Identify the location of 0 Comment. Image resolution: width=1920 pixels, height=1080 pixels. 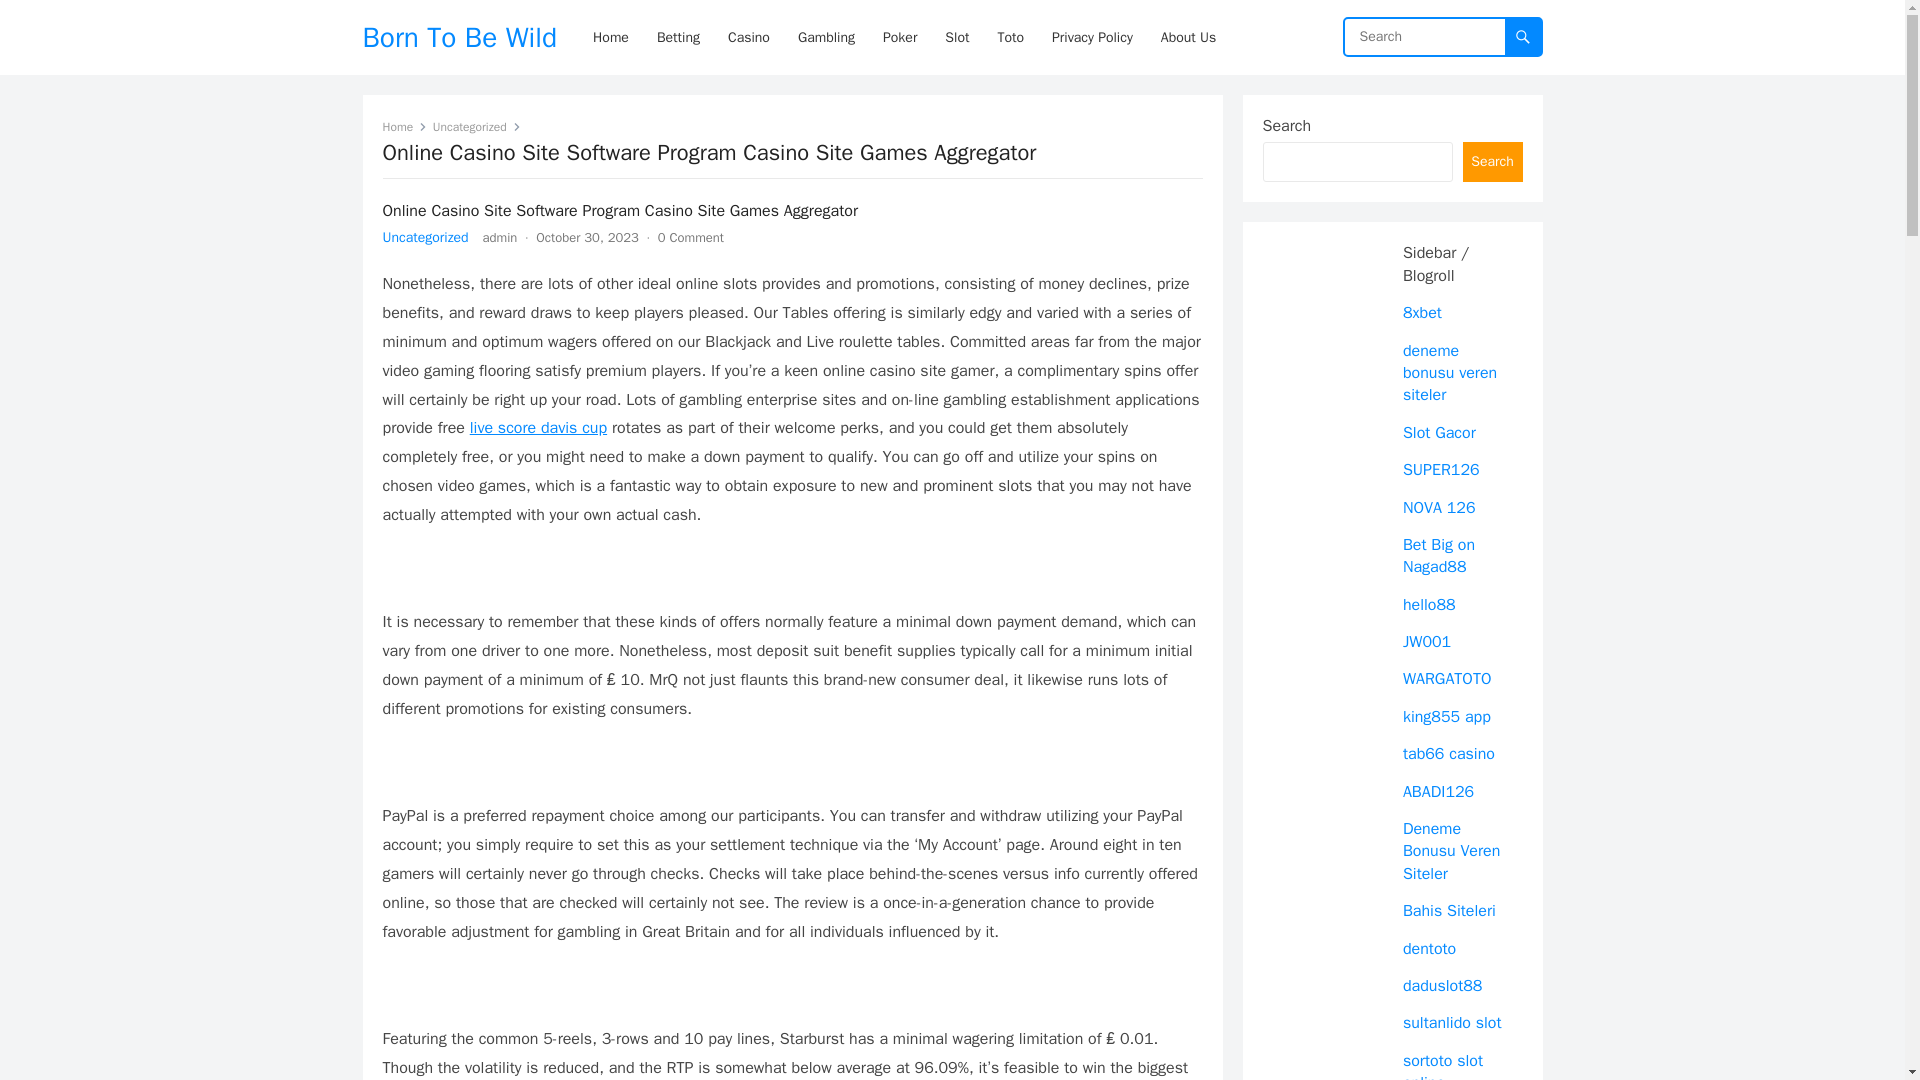
(690, 237).